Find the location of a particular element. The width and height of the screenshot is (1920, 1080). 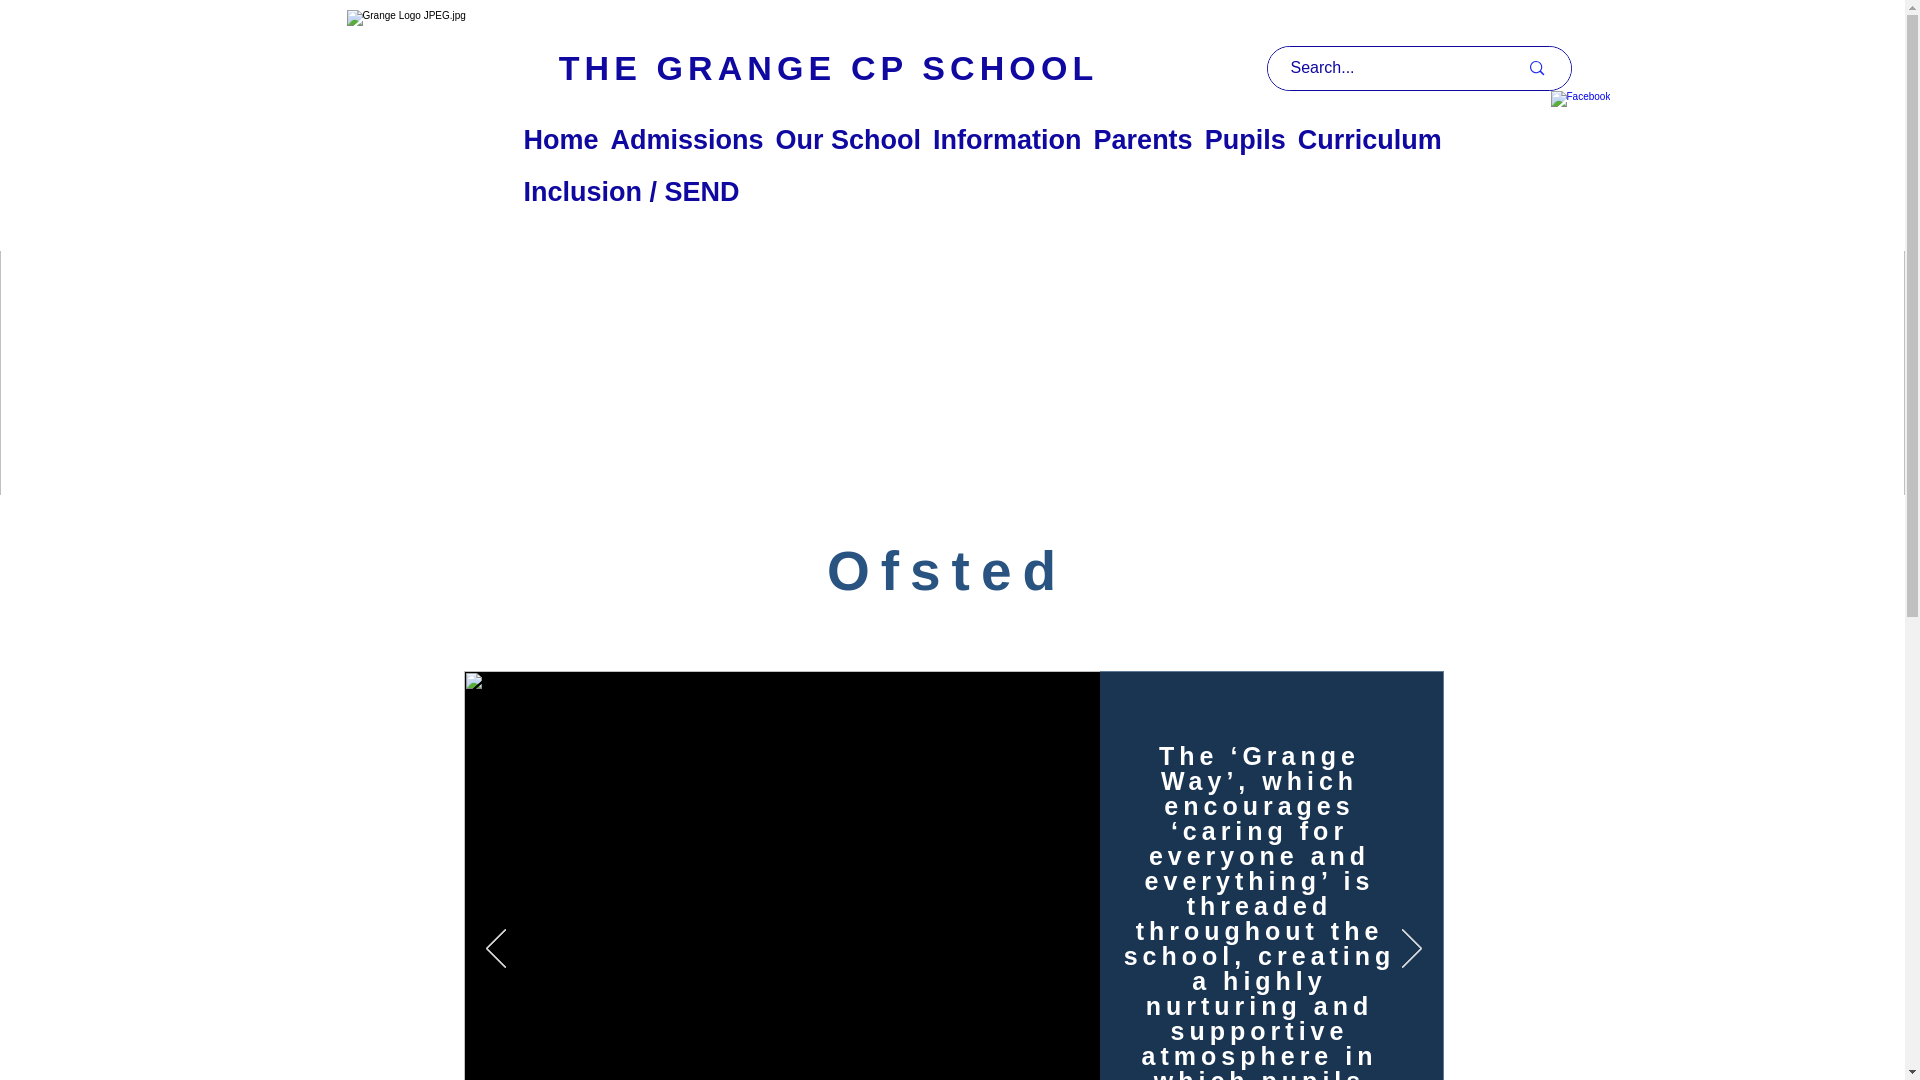

Our School is located at coordinates (848, 140).